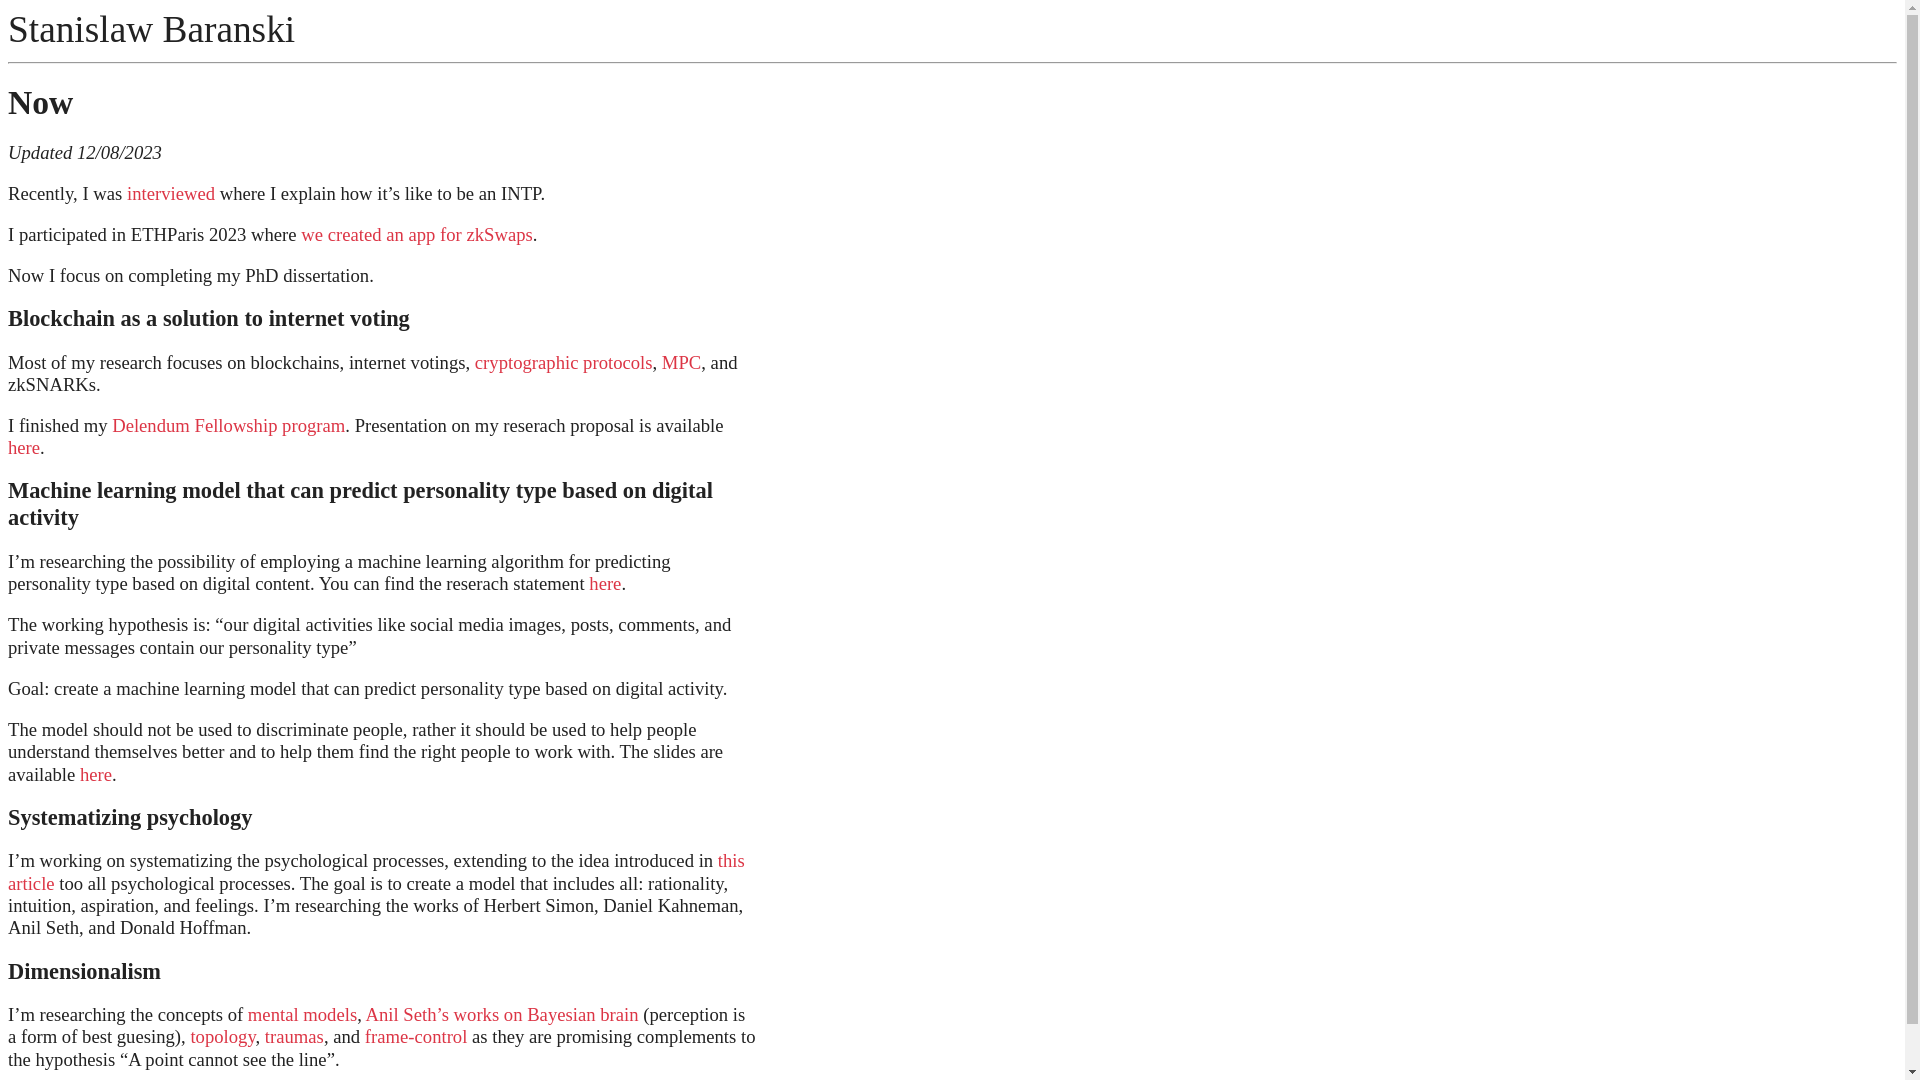 This screenshot has width=1920, height=1080. I want to click on Delendum Fellowship program, so click(228, 426).